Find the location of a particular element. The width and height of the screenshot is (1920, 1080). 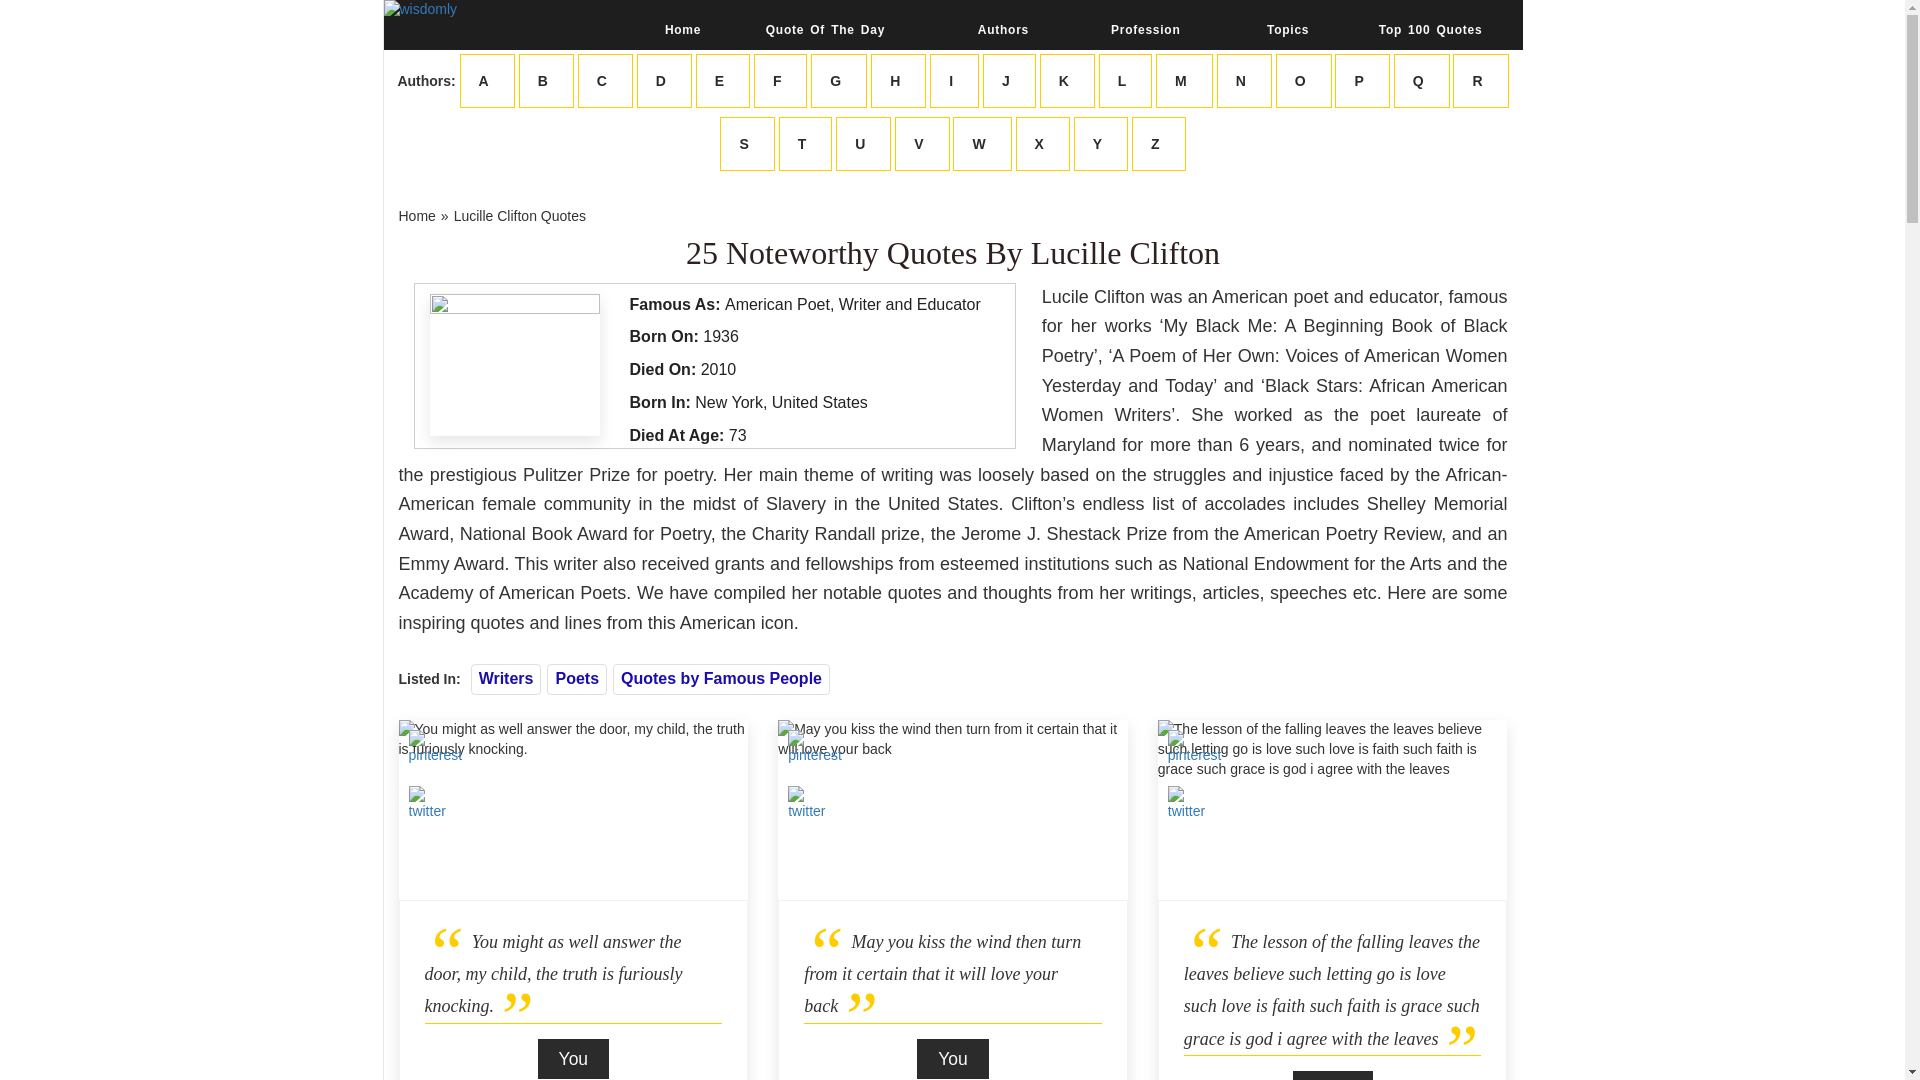

Authors is located at coordinates (1002, 29).